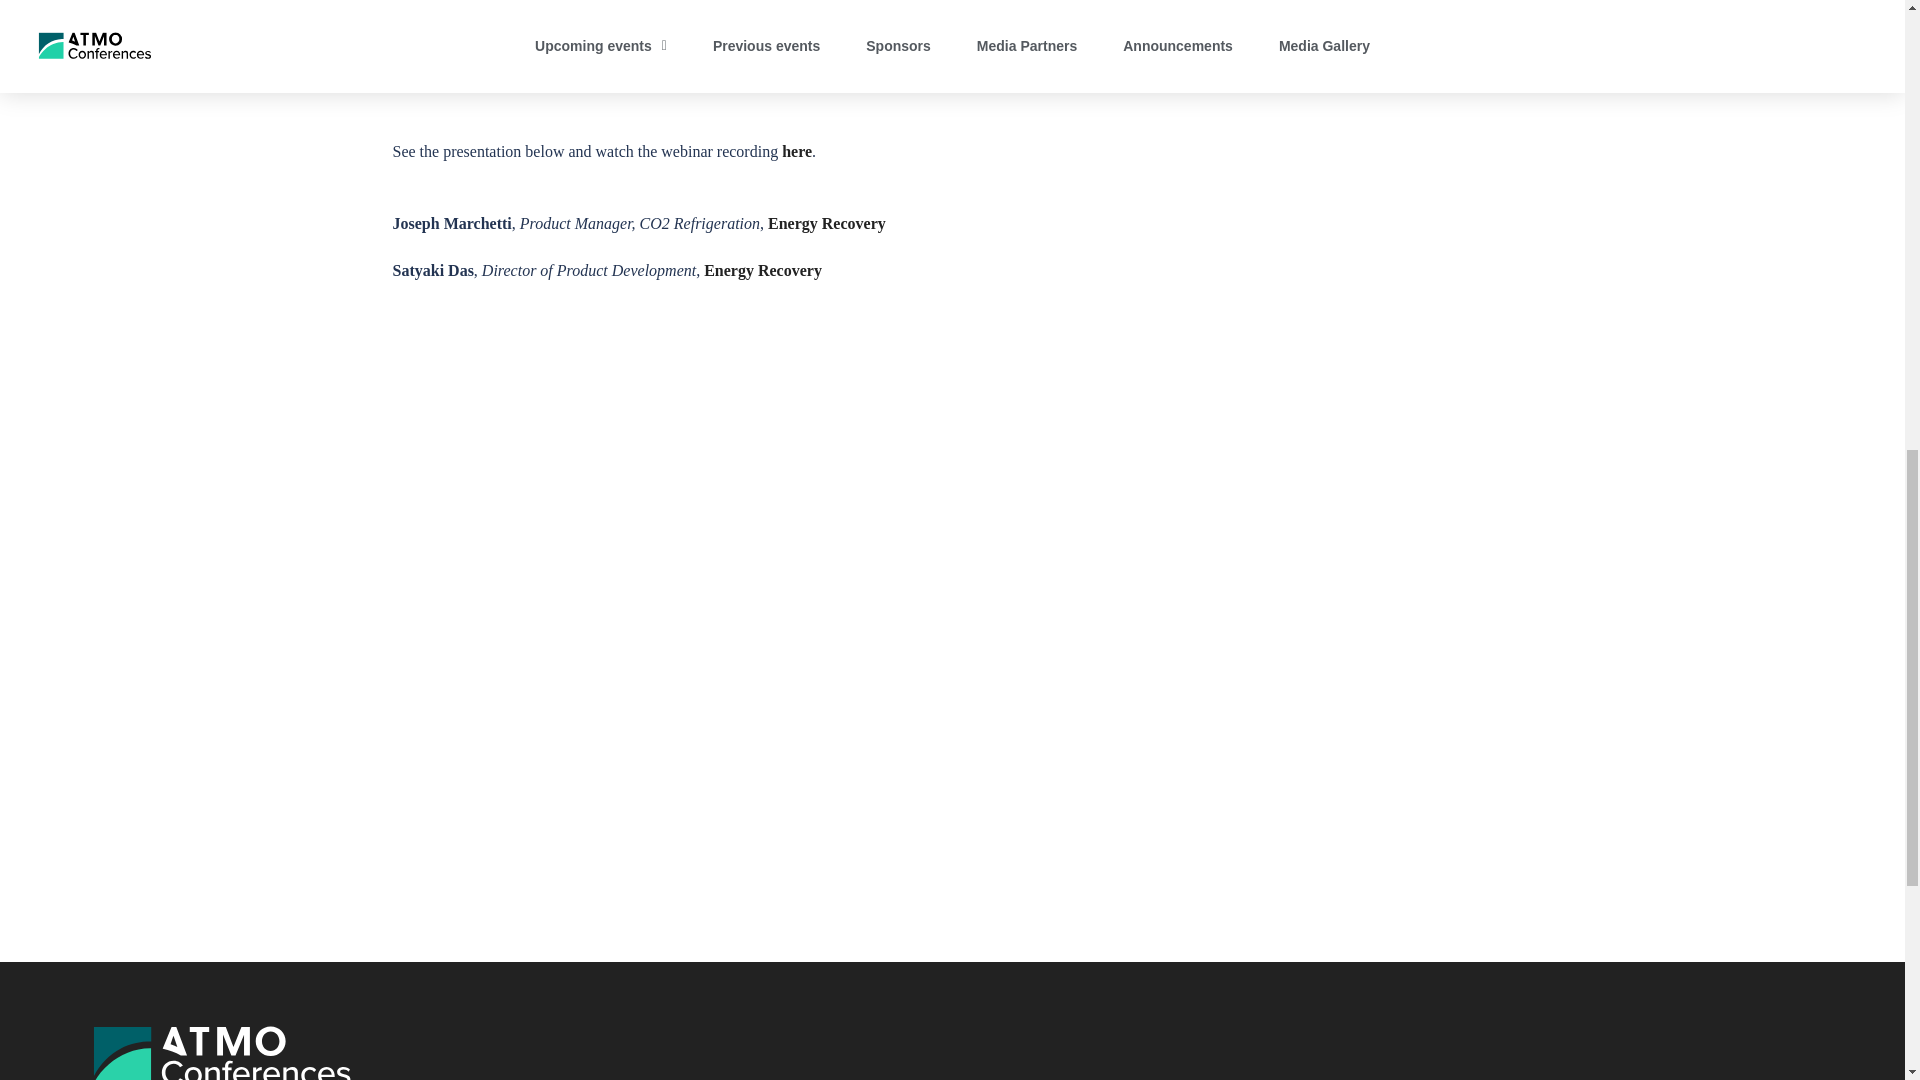 The width and height of the screenshot is (1920, 1080). Describe the element at coordinates (796, 150) in the screenshot. I see `here` at that location.